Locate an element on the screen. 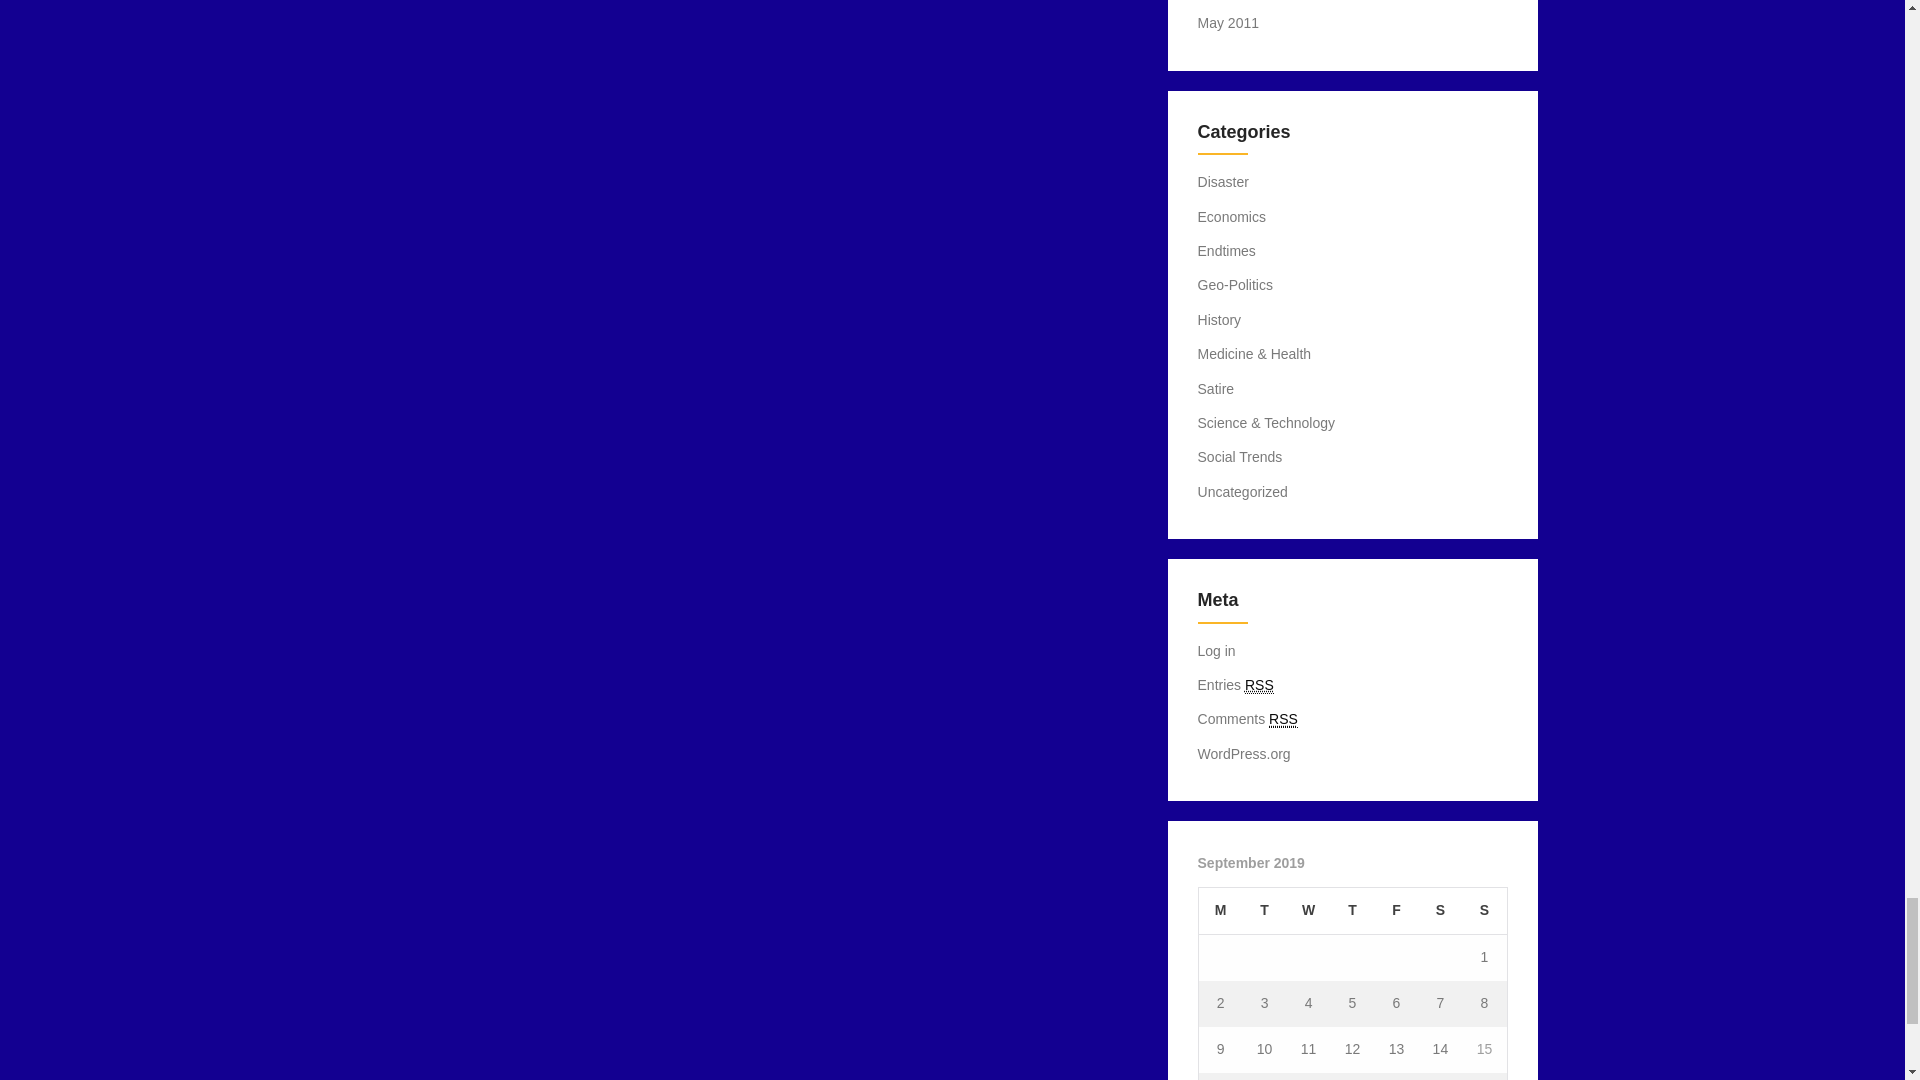 This screenshot has height=1080, width=1920. Thursday is located at coordinates (1352, 911).